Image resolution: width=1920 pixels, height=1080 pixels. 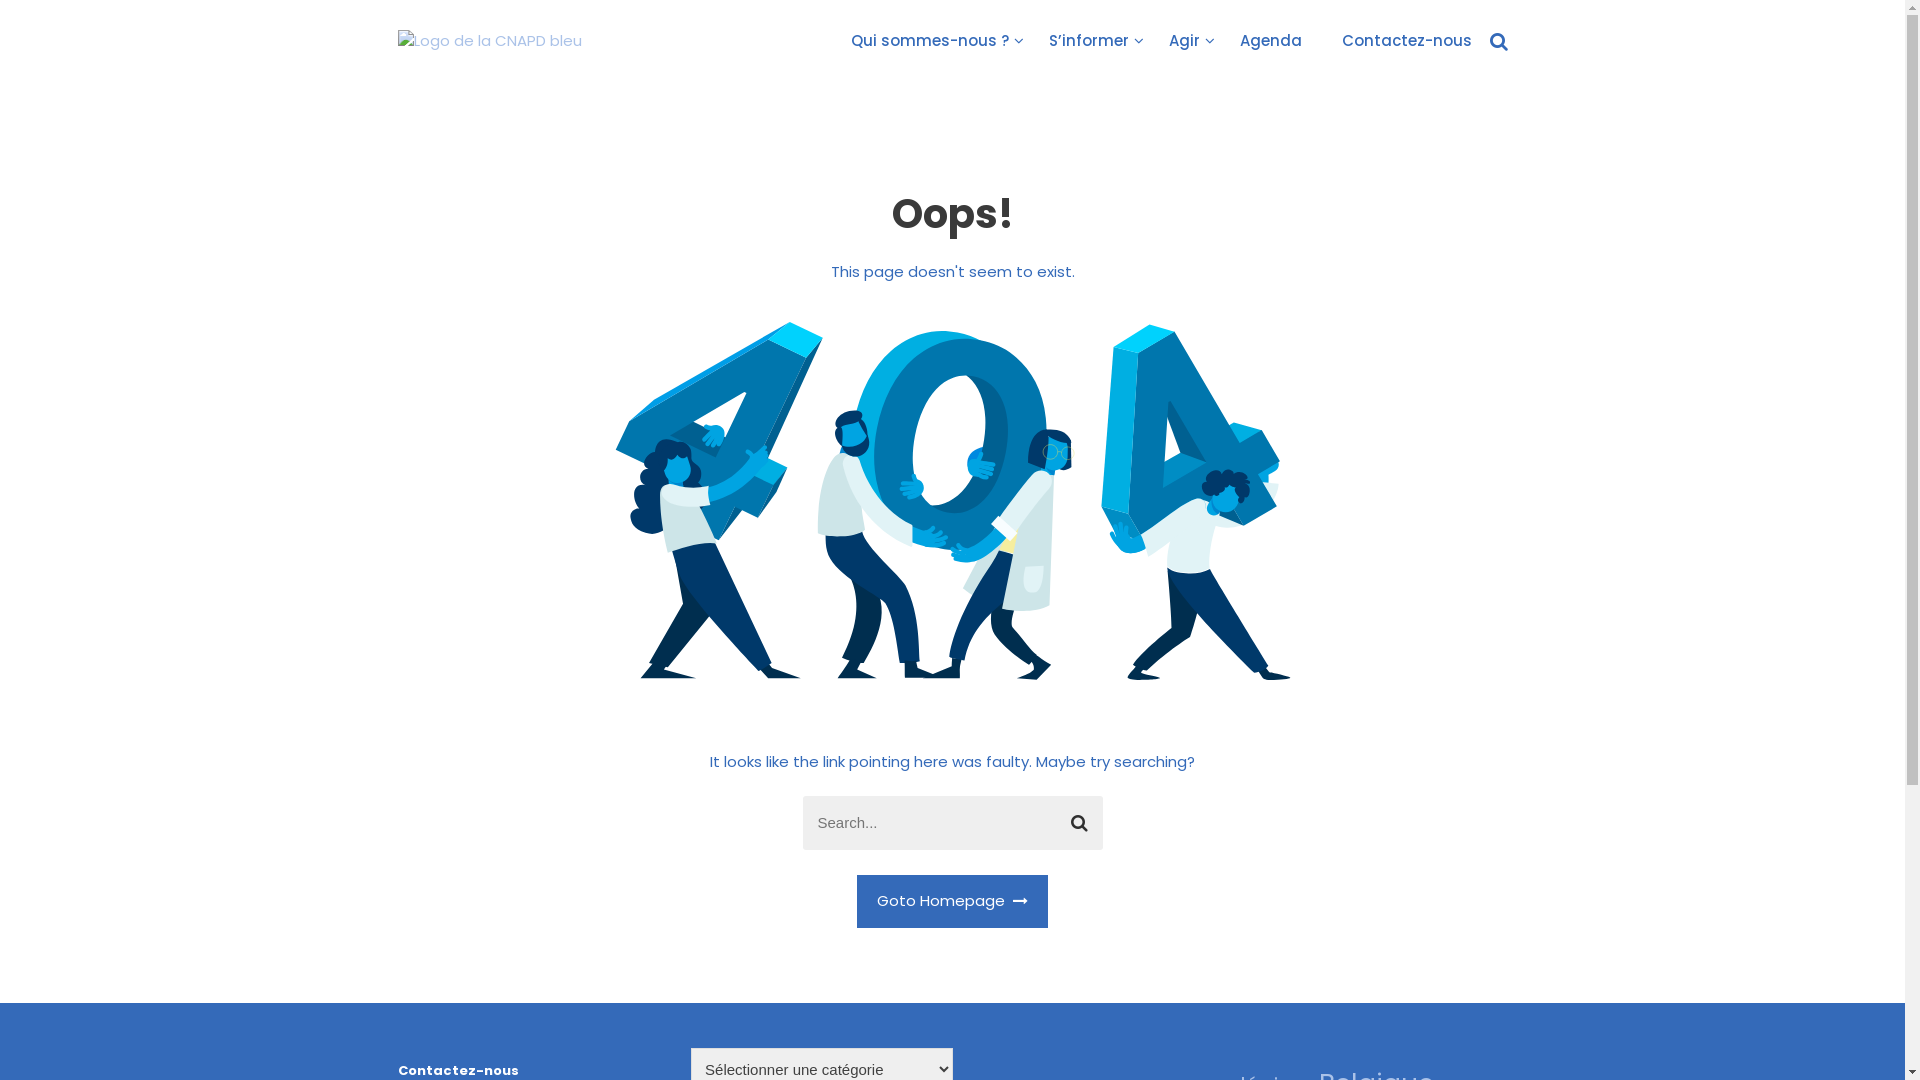 I want to click on Search, so click(x=1080, y=823).